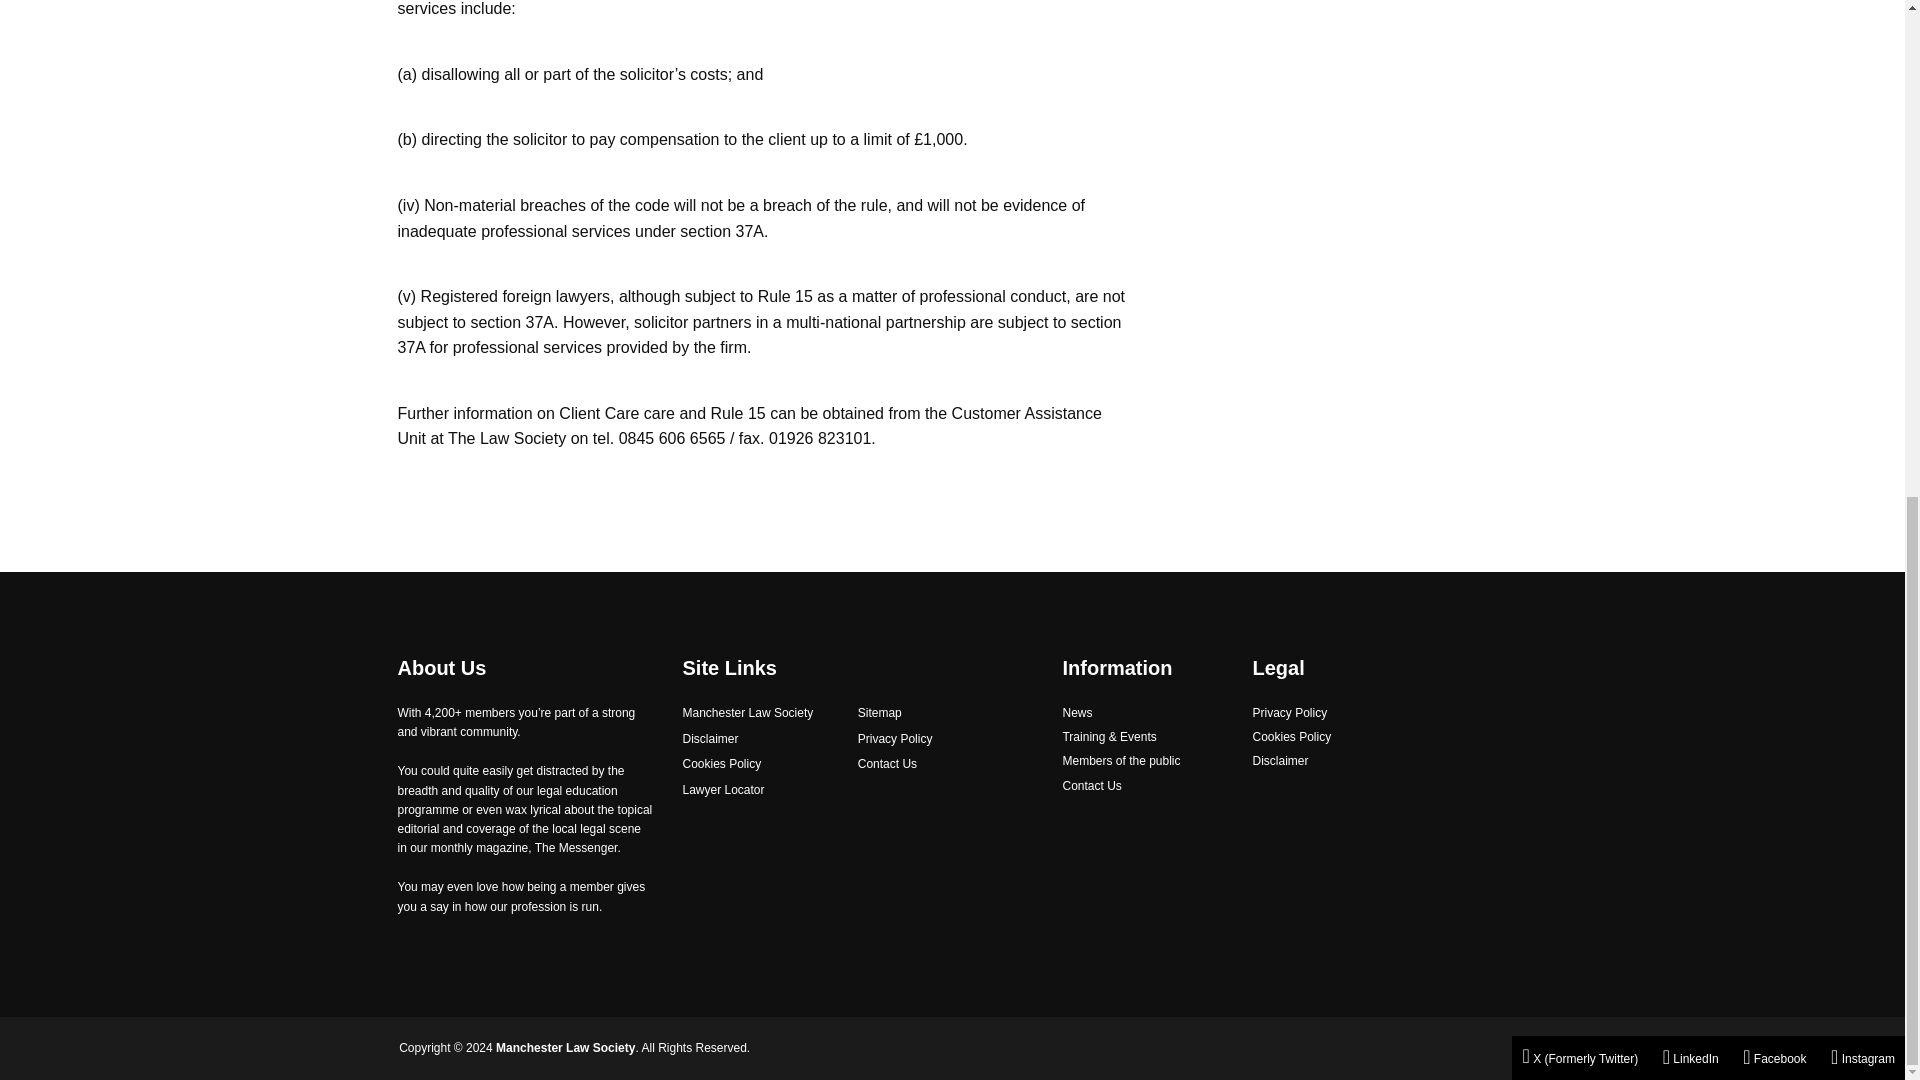 This screenshot has height=1080, width=1920. I want to click on Contact Us, so click(1091, 786).